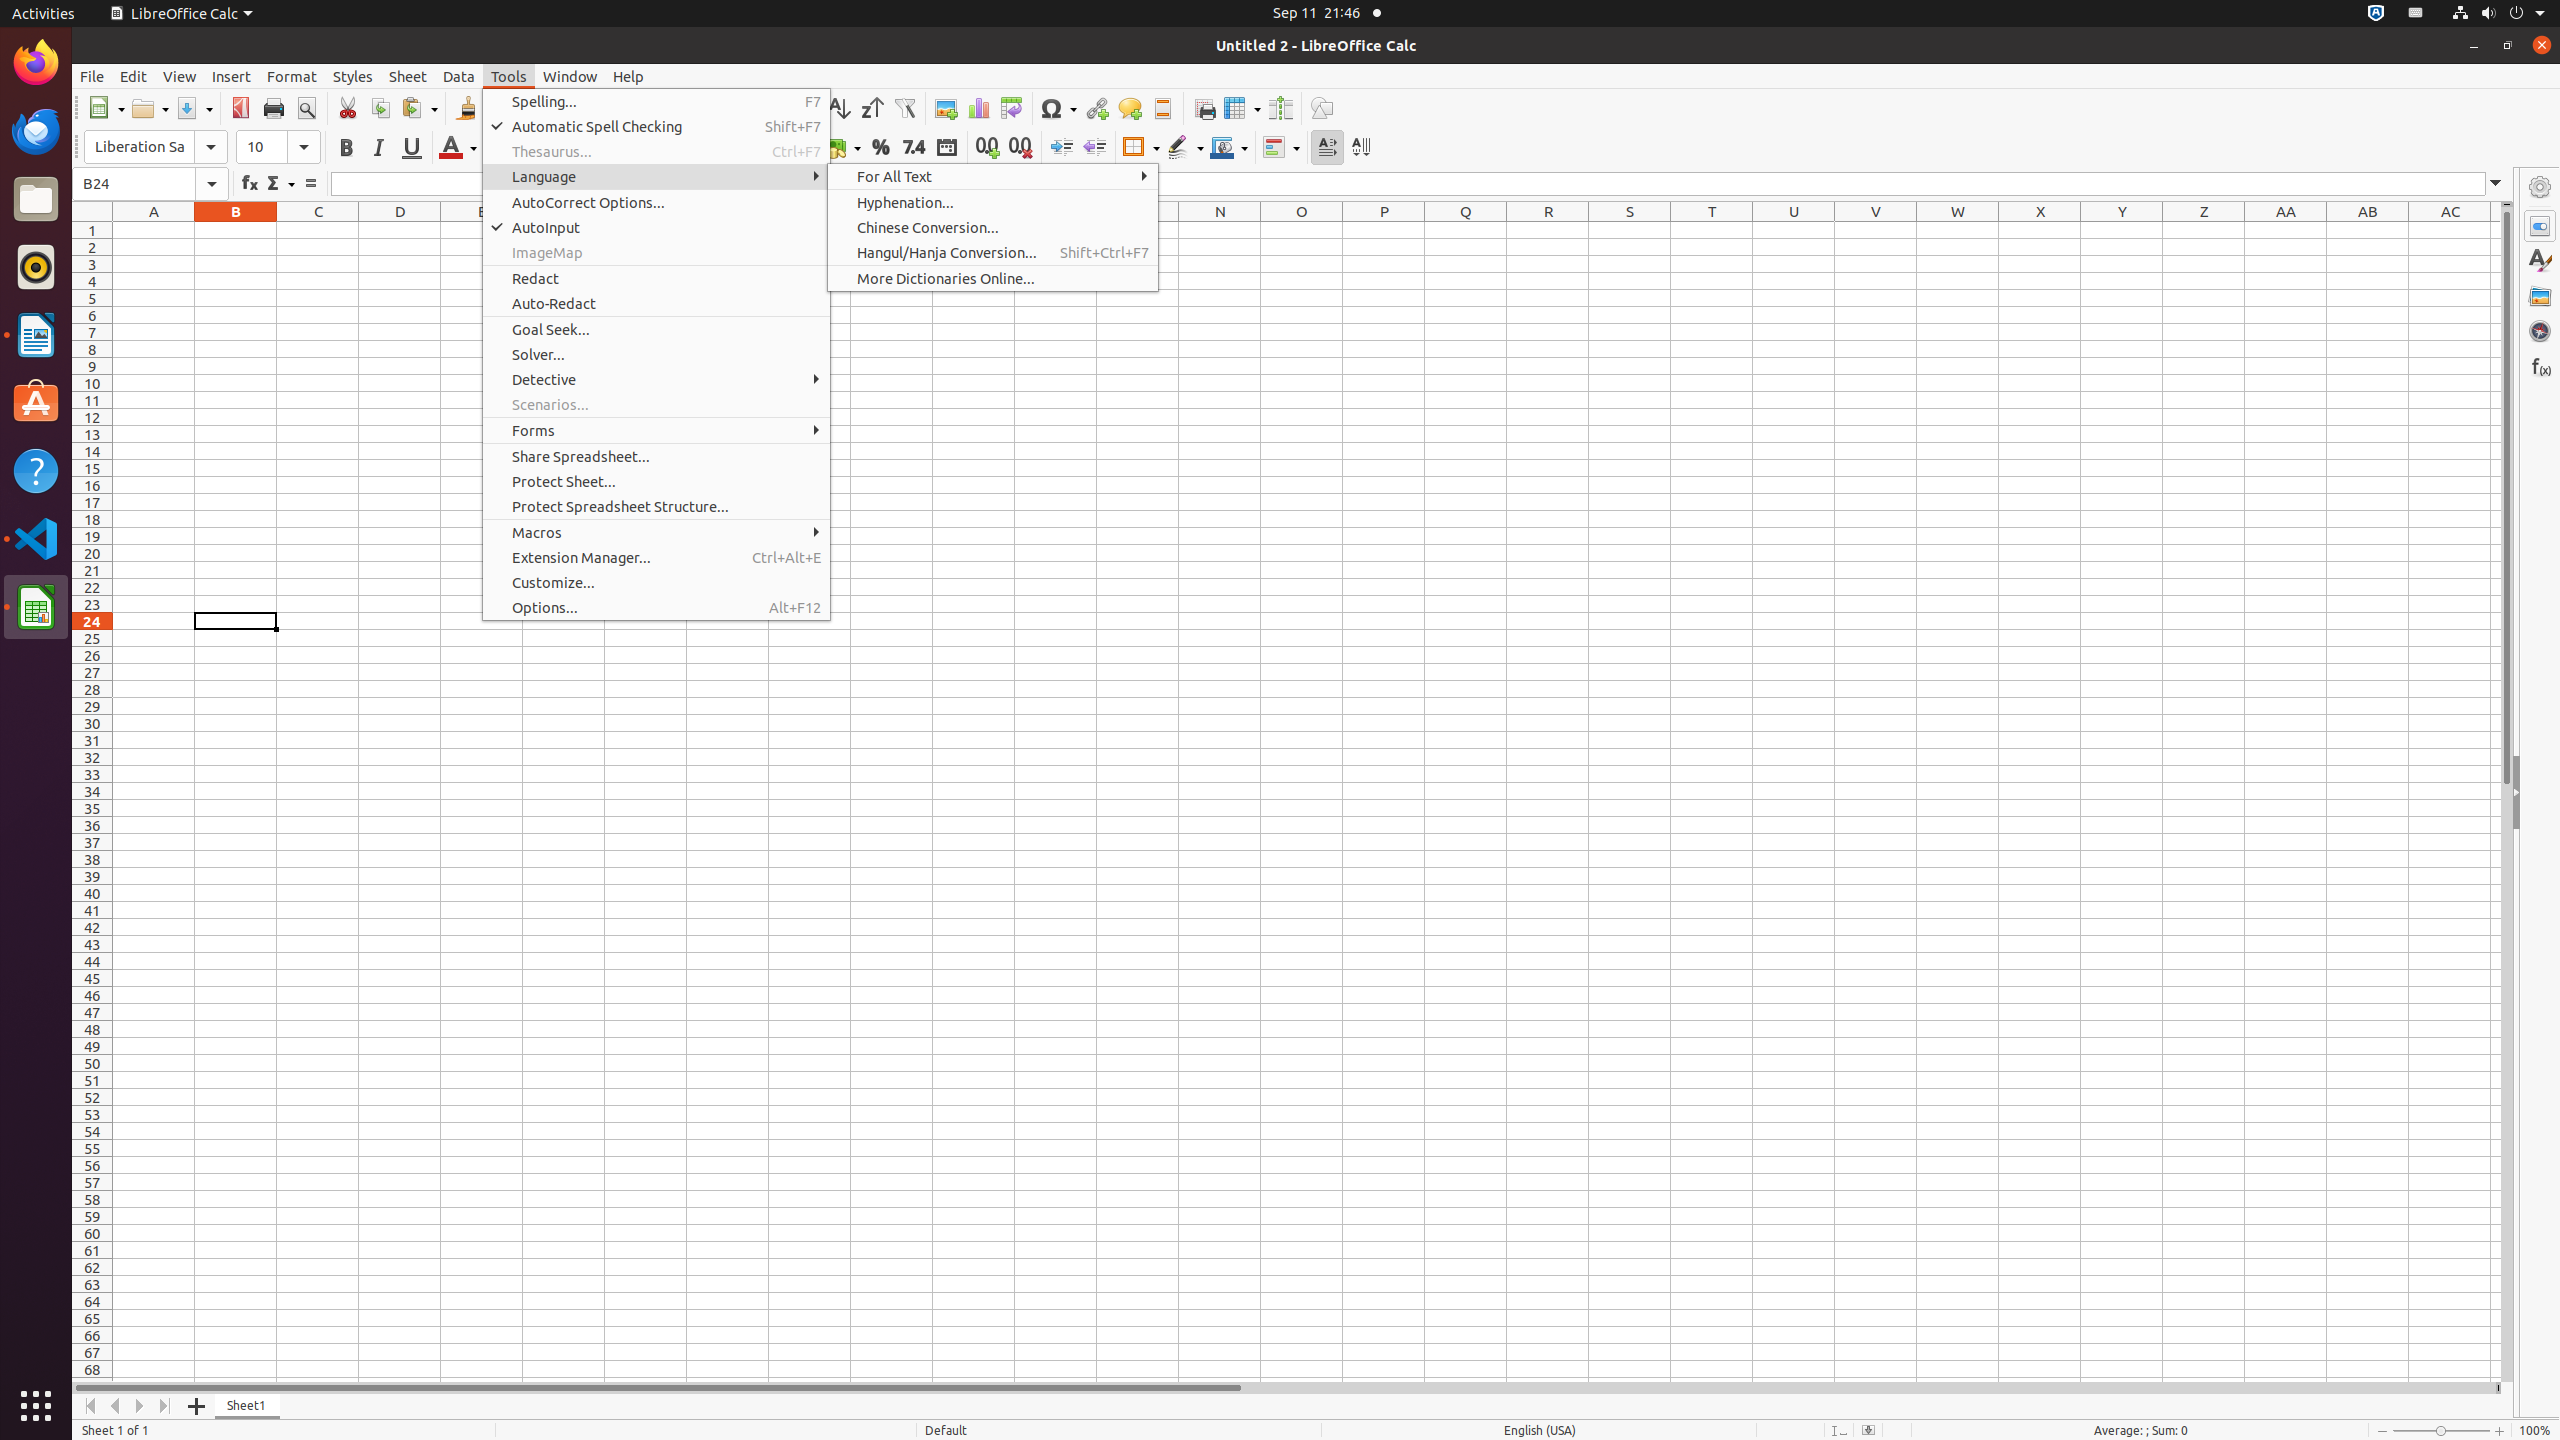 The width and height of the screenshot is (2560, 1440). What do you see at coordinates (1360, 148) in the screenshot?
I see `Text direction from top to bottom` at bounding box center [1360, 148].